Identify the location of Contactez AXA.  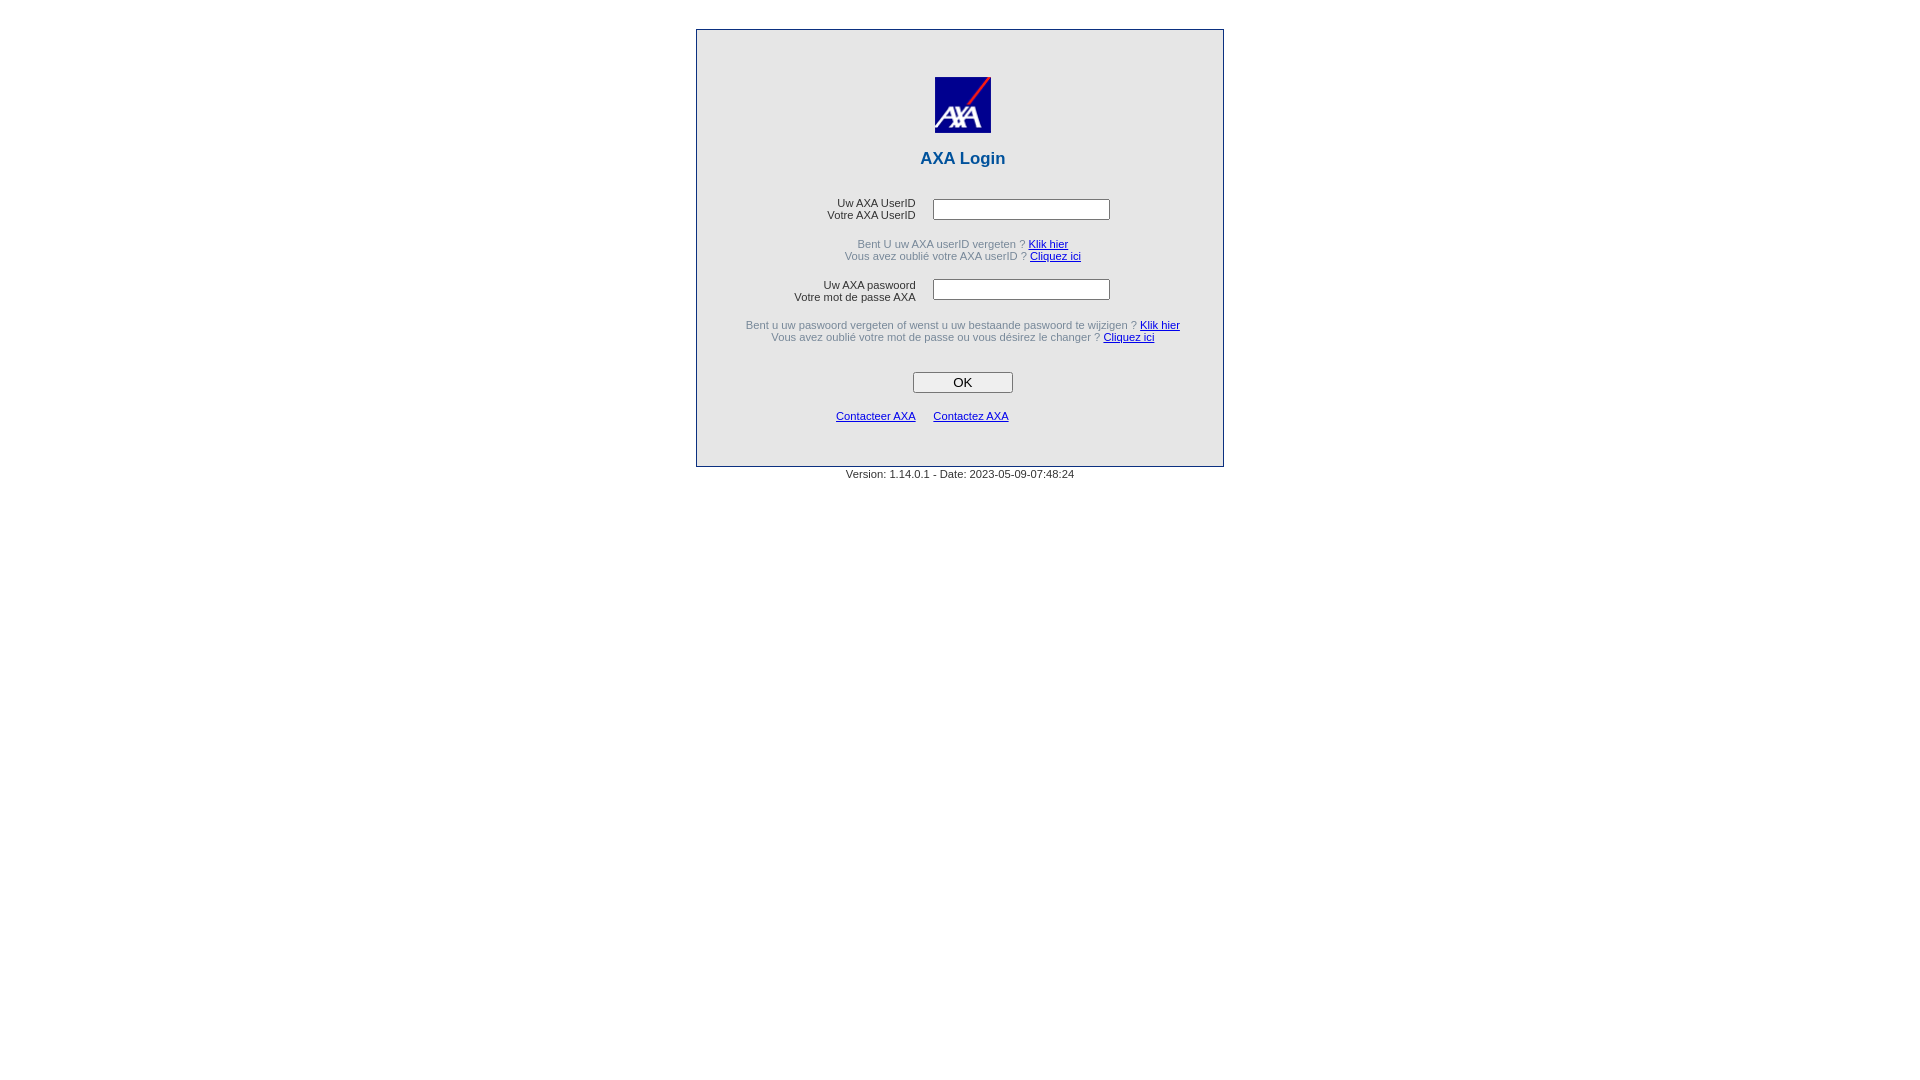
(970, 416).